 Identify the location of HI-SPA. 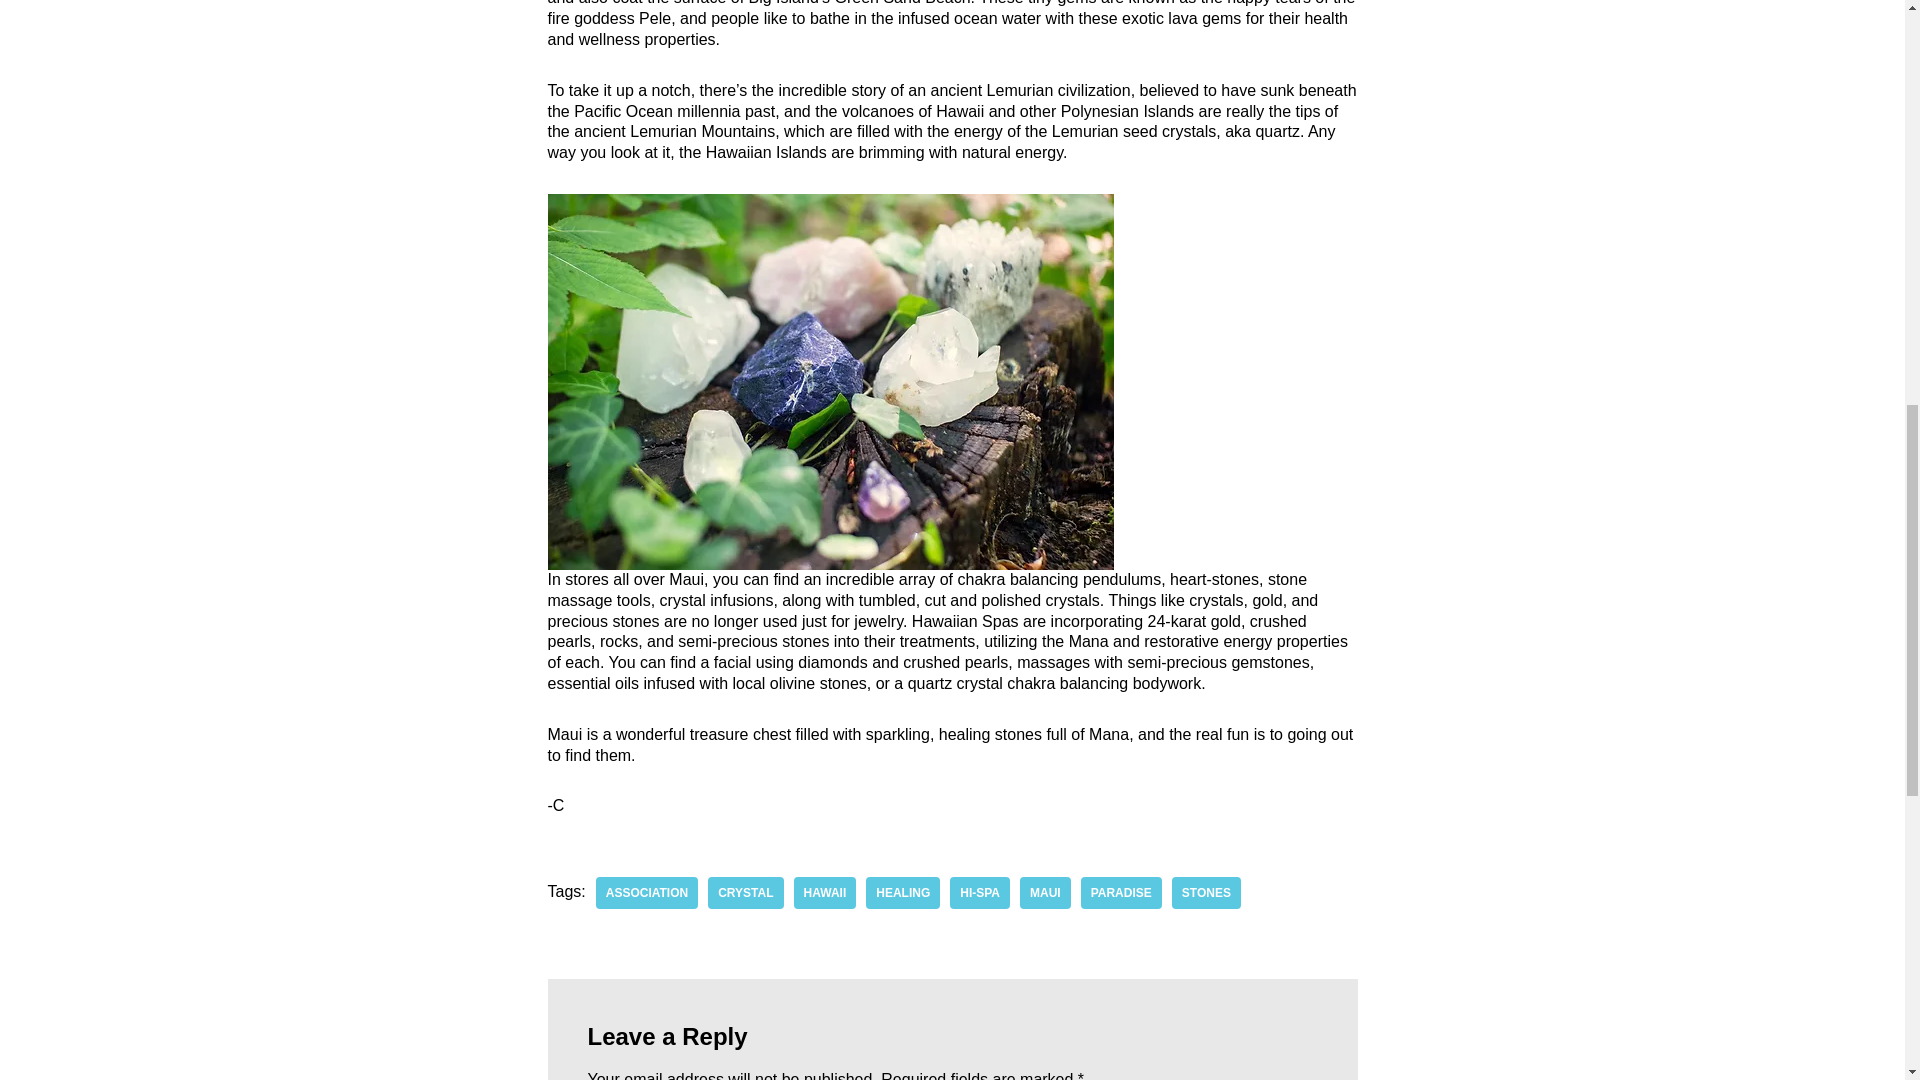
(980, 892).